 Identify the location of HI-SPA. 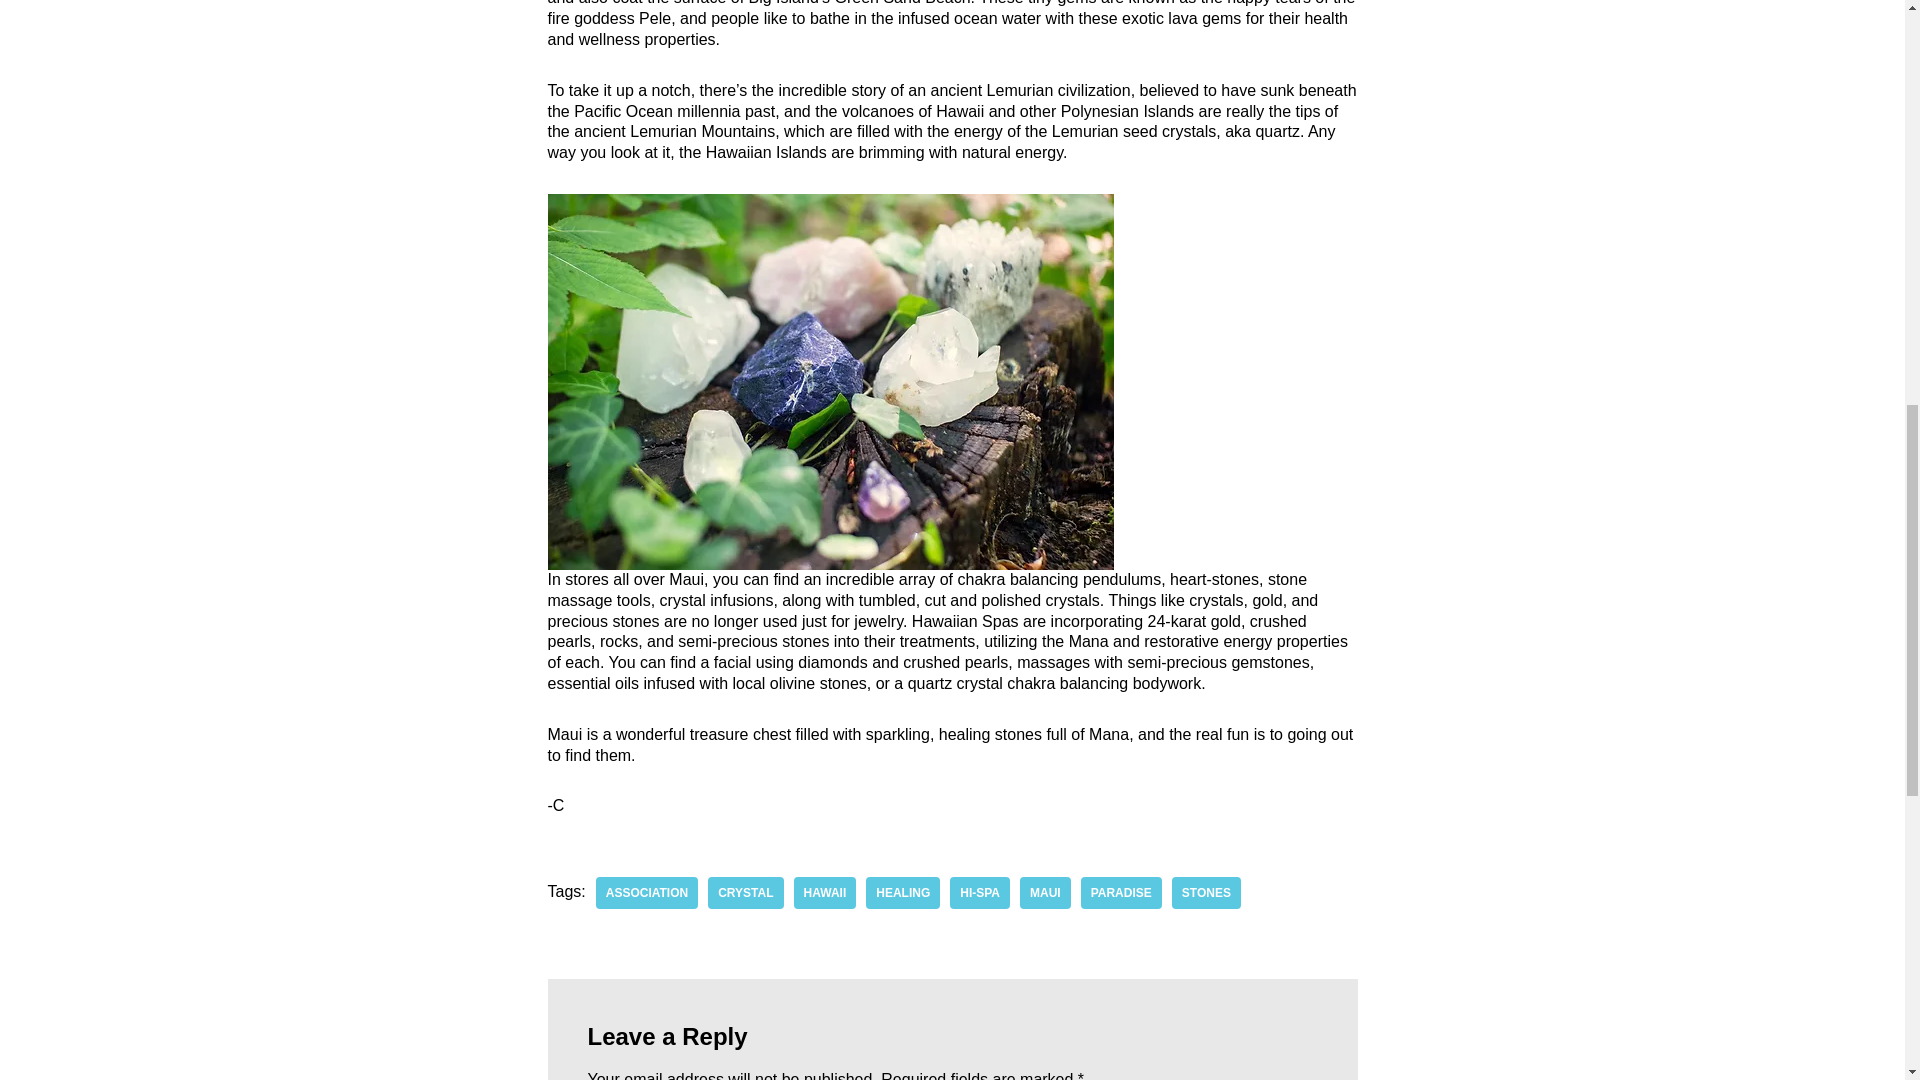
(980, 892).